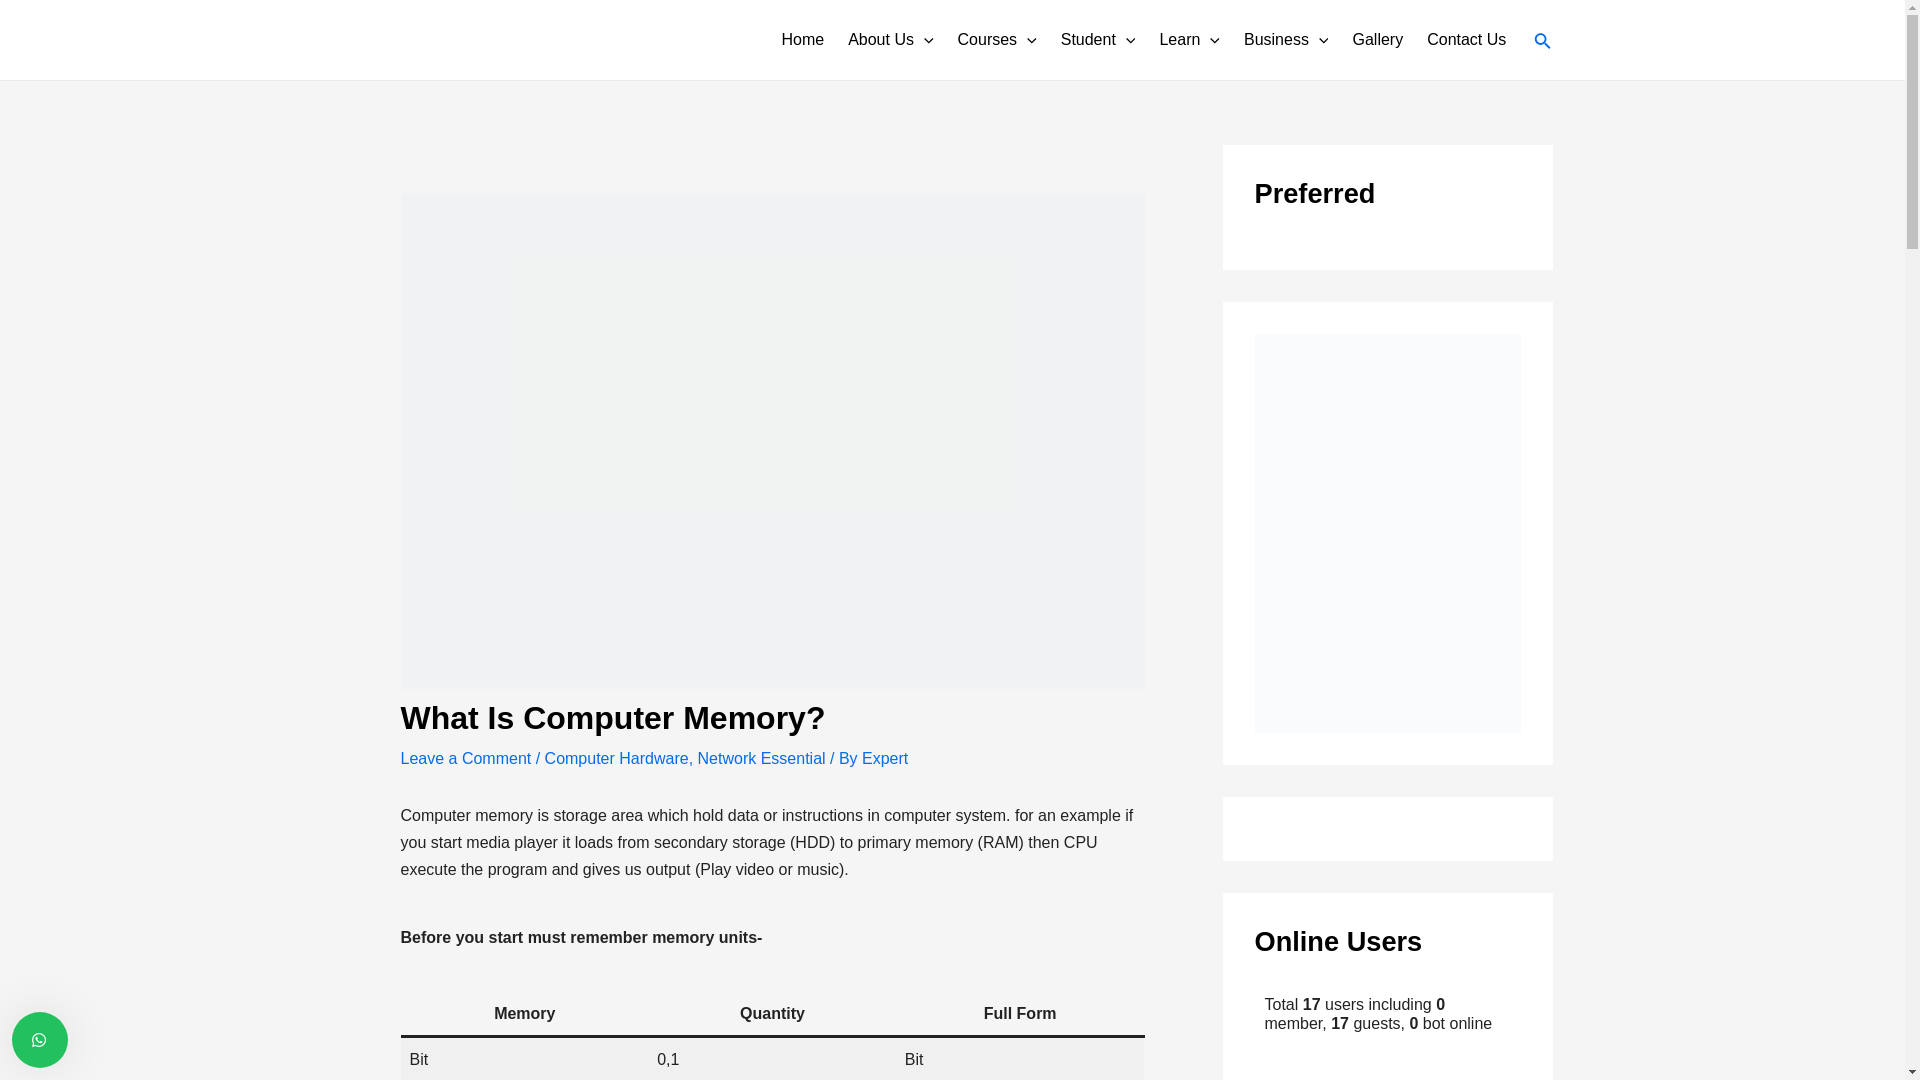  What do you see at coordinates (885, 758) in the screenshot?
I see `View all posts by Expert` at bounding box center [885, 758].